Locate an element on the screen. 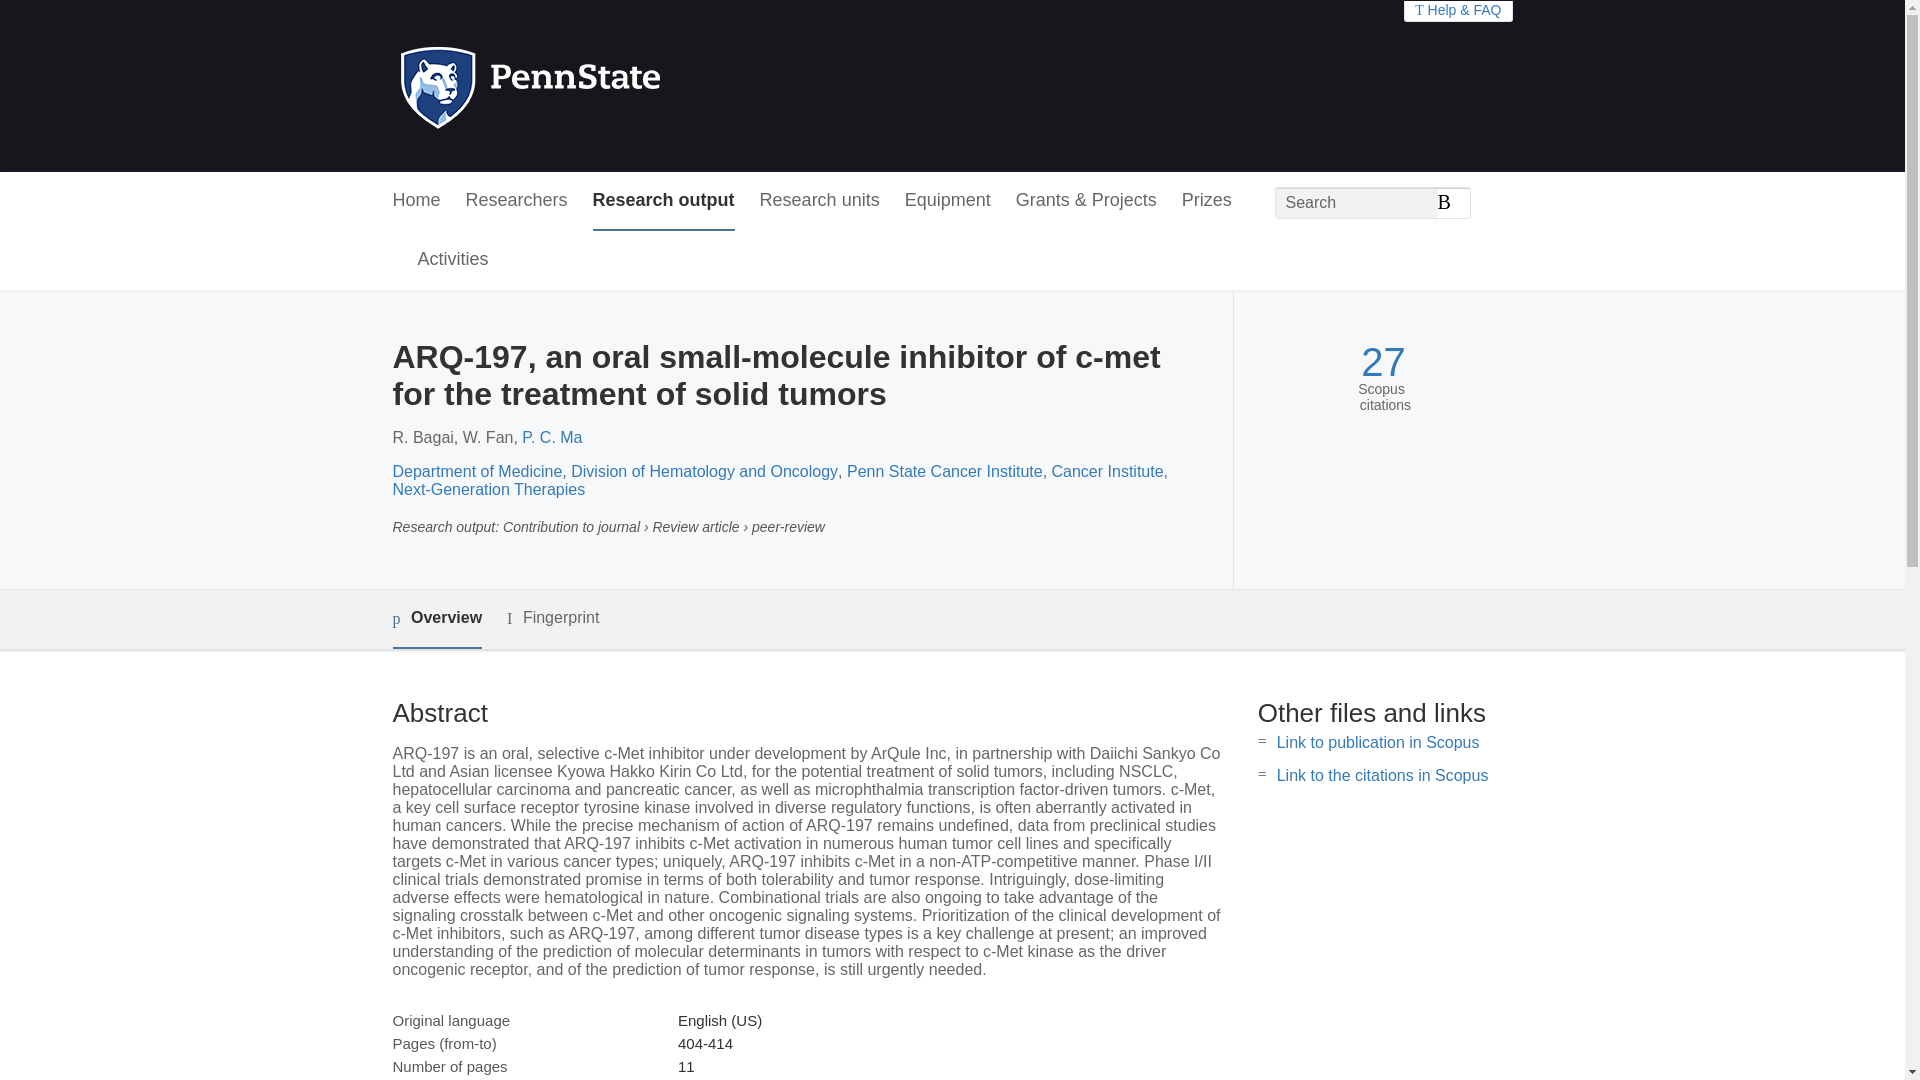  Fingerprint is located at coordinates (552, 618).